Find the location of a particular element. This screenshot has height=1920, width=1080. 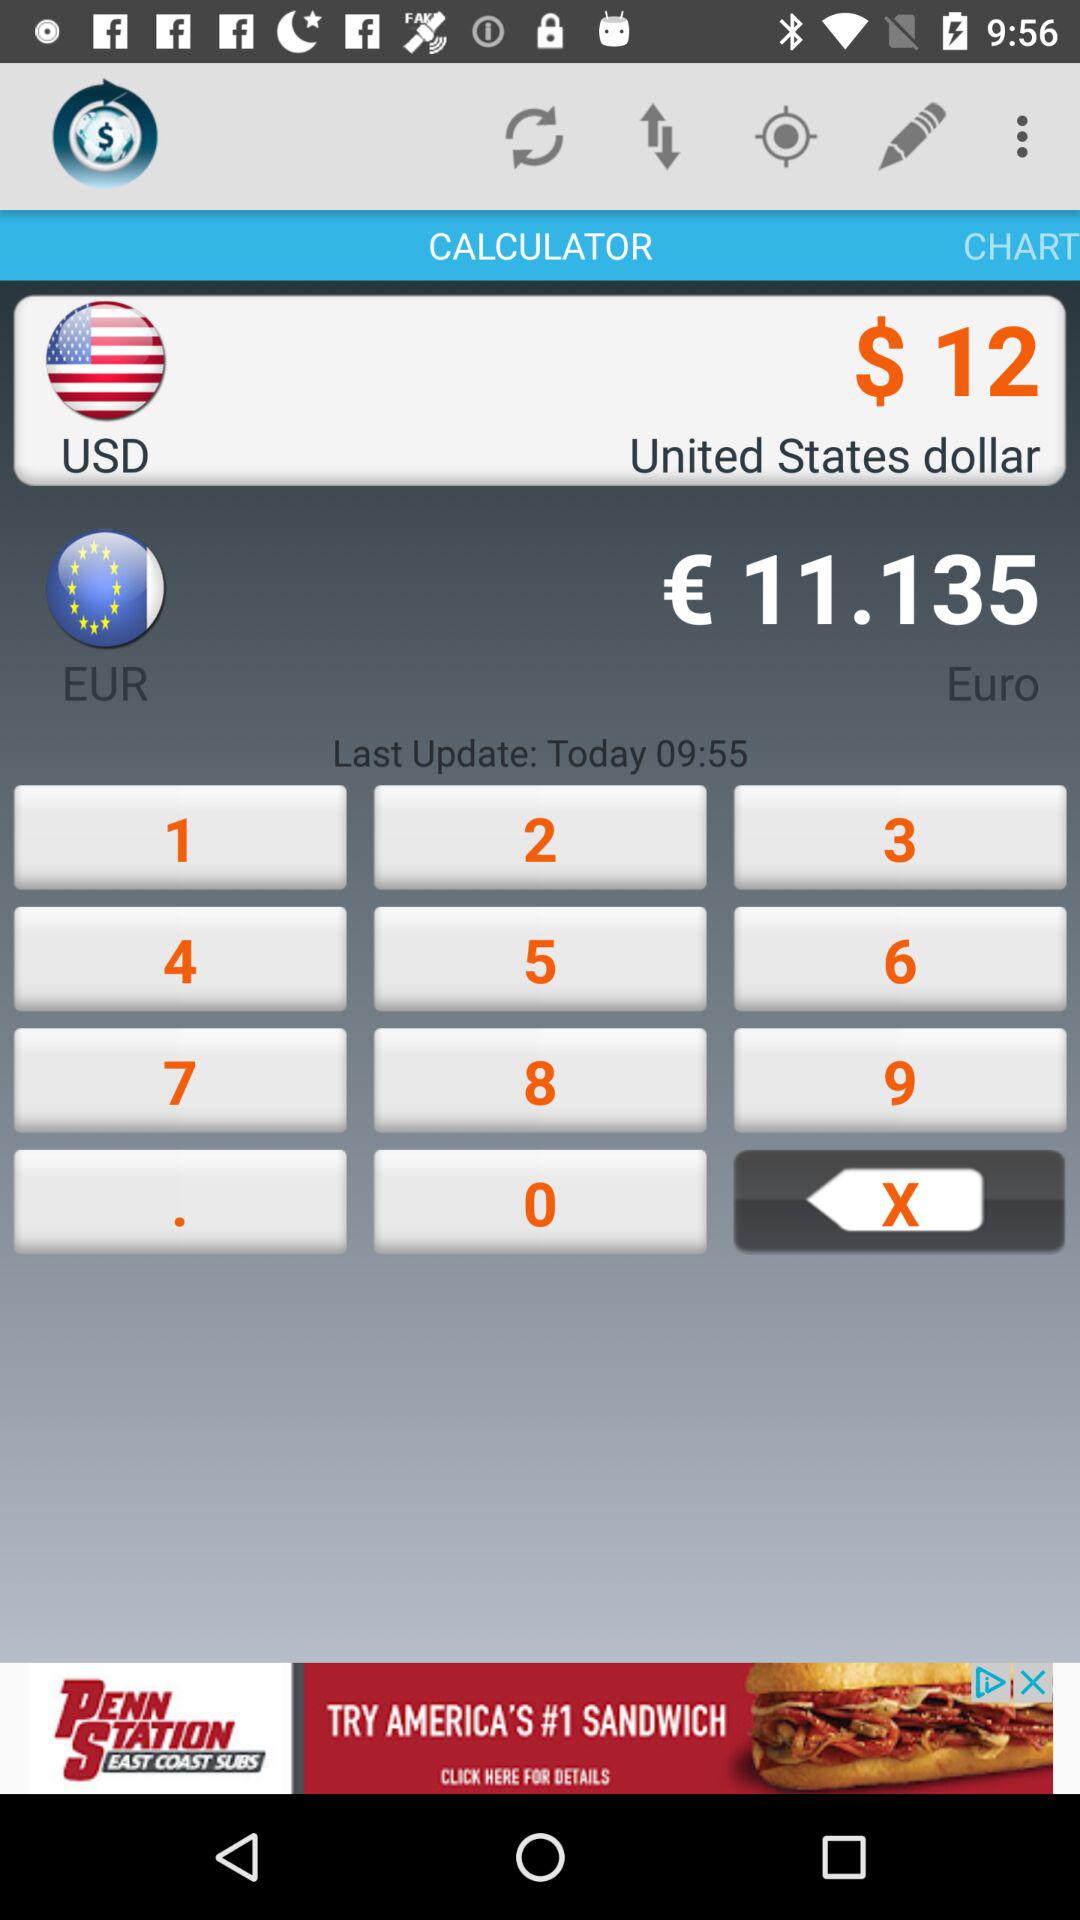

know about the advertisement is located at coordinates (540, 1728).